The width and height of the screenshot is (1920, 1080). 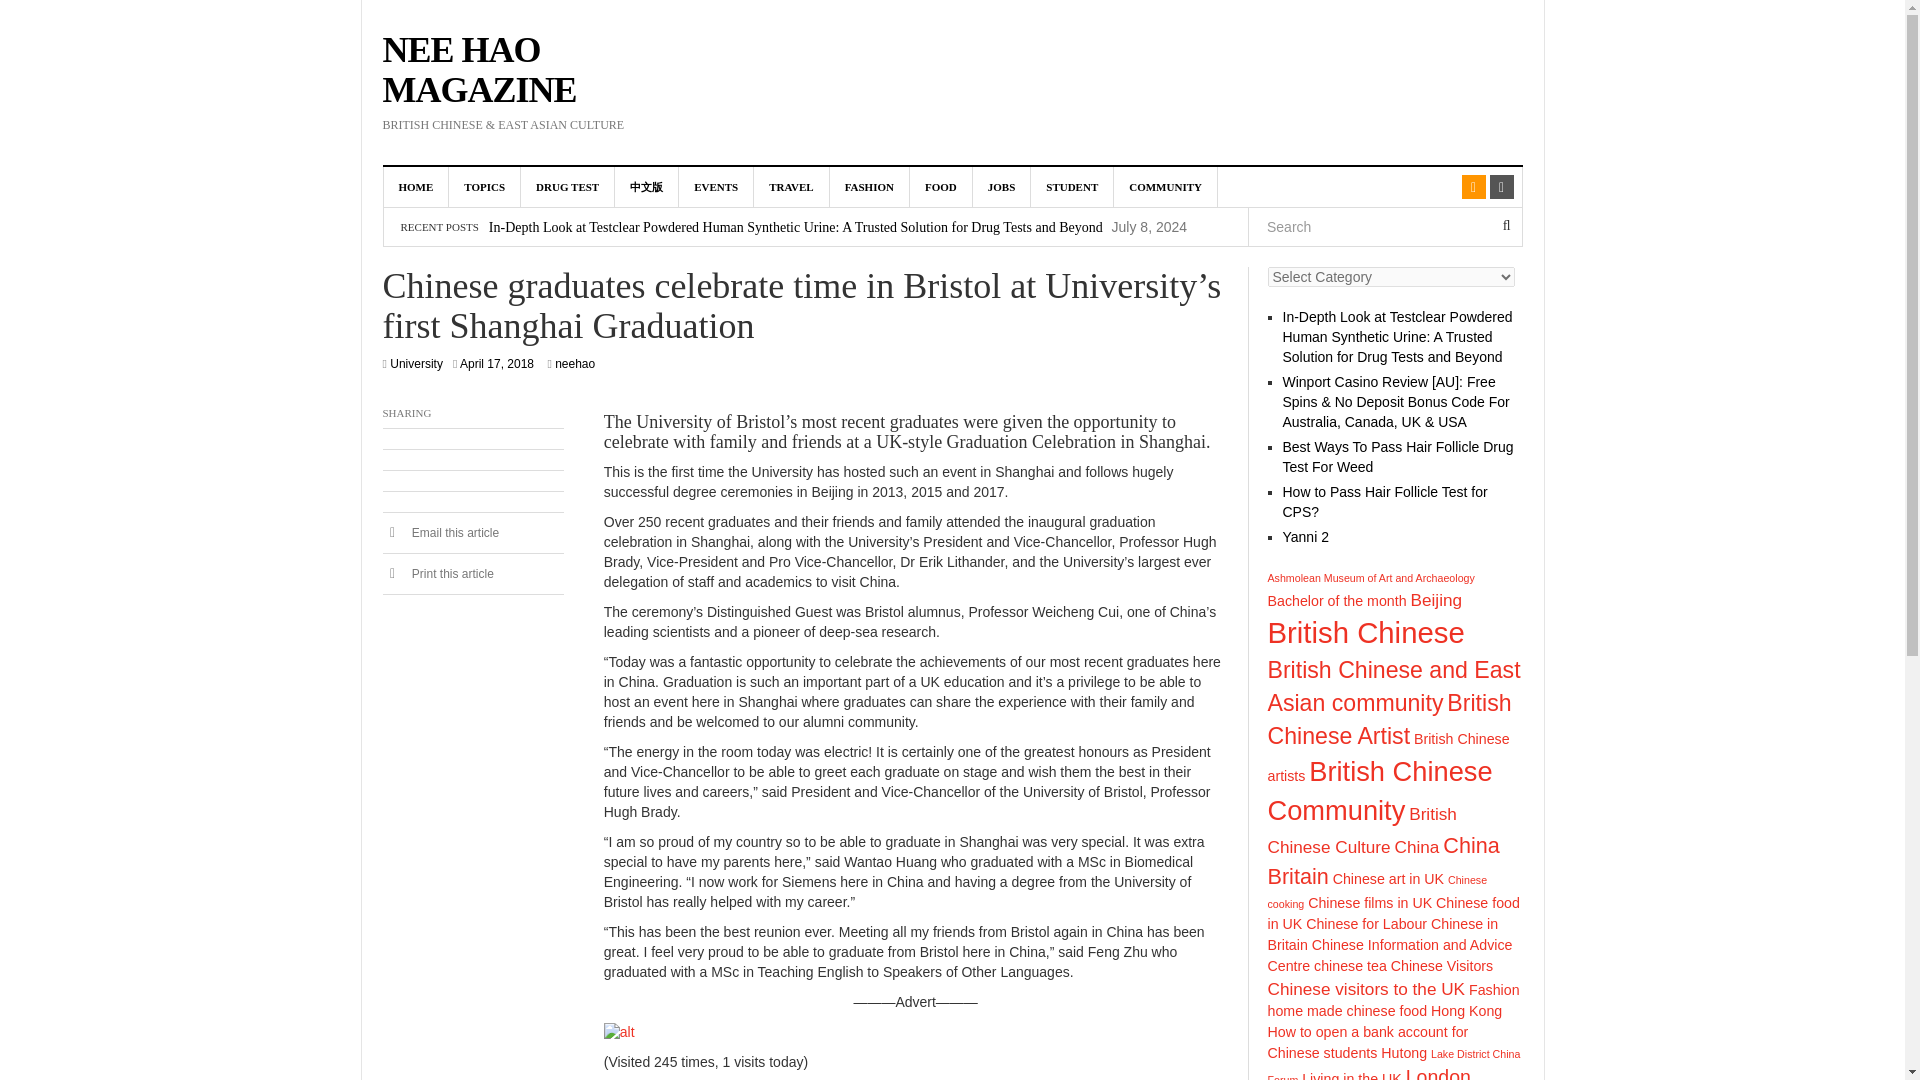 I want to click on JOBS, so click(x=1002, y=187).